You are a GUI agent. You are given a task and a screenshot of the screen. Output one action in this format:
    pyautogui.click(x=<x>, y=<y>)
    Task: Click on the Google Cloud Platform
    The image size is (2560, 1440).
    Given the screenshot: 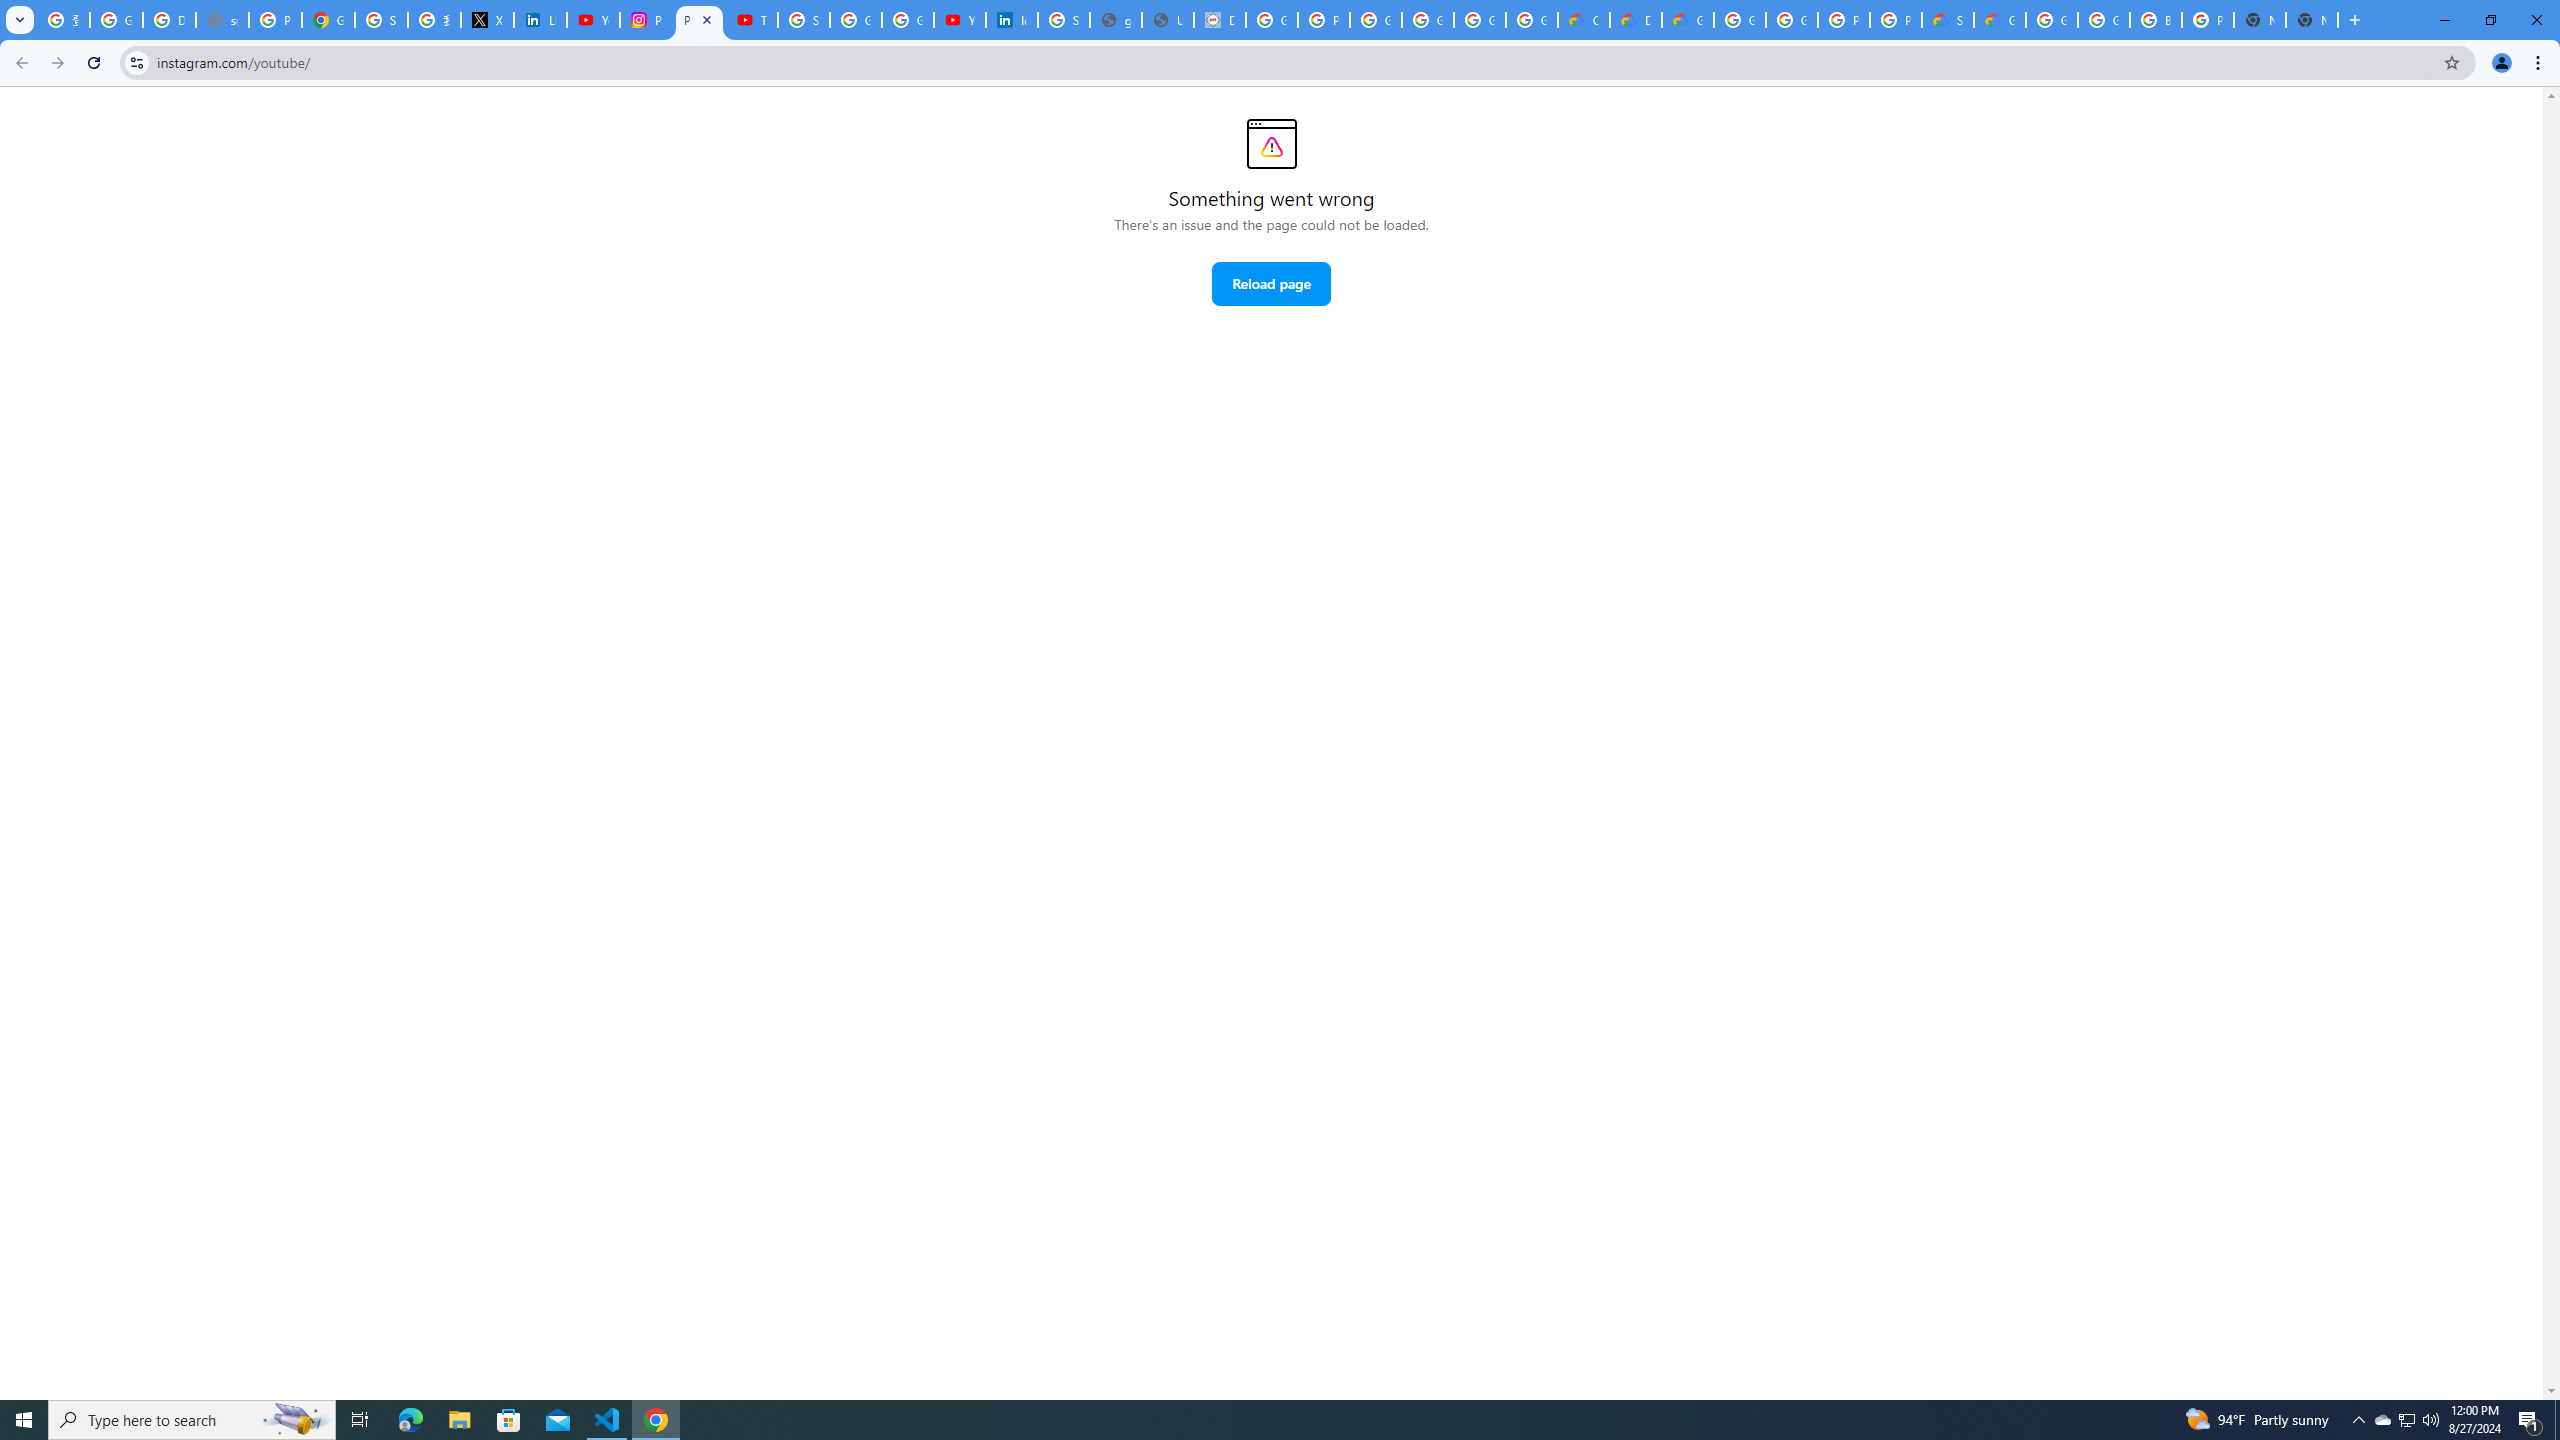 What is the action you would take?
    pyautogui.click(x=1792, y=20)
    